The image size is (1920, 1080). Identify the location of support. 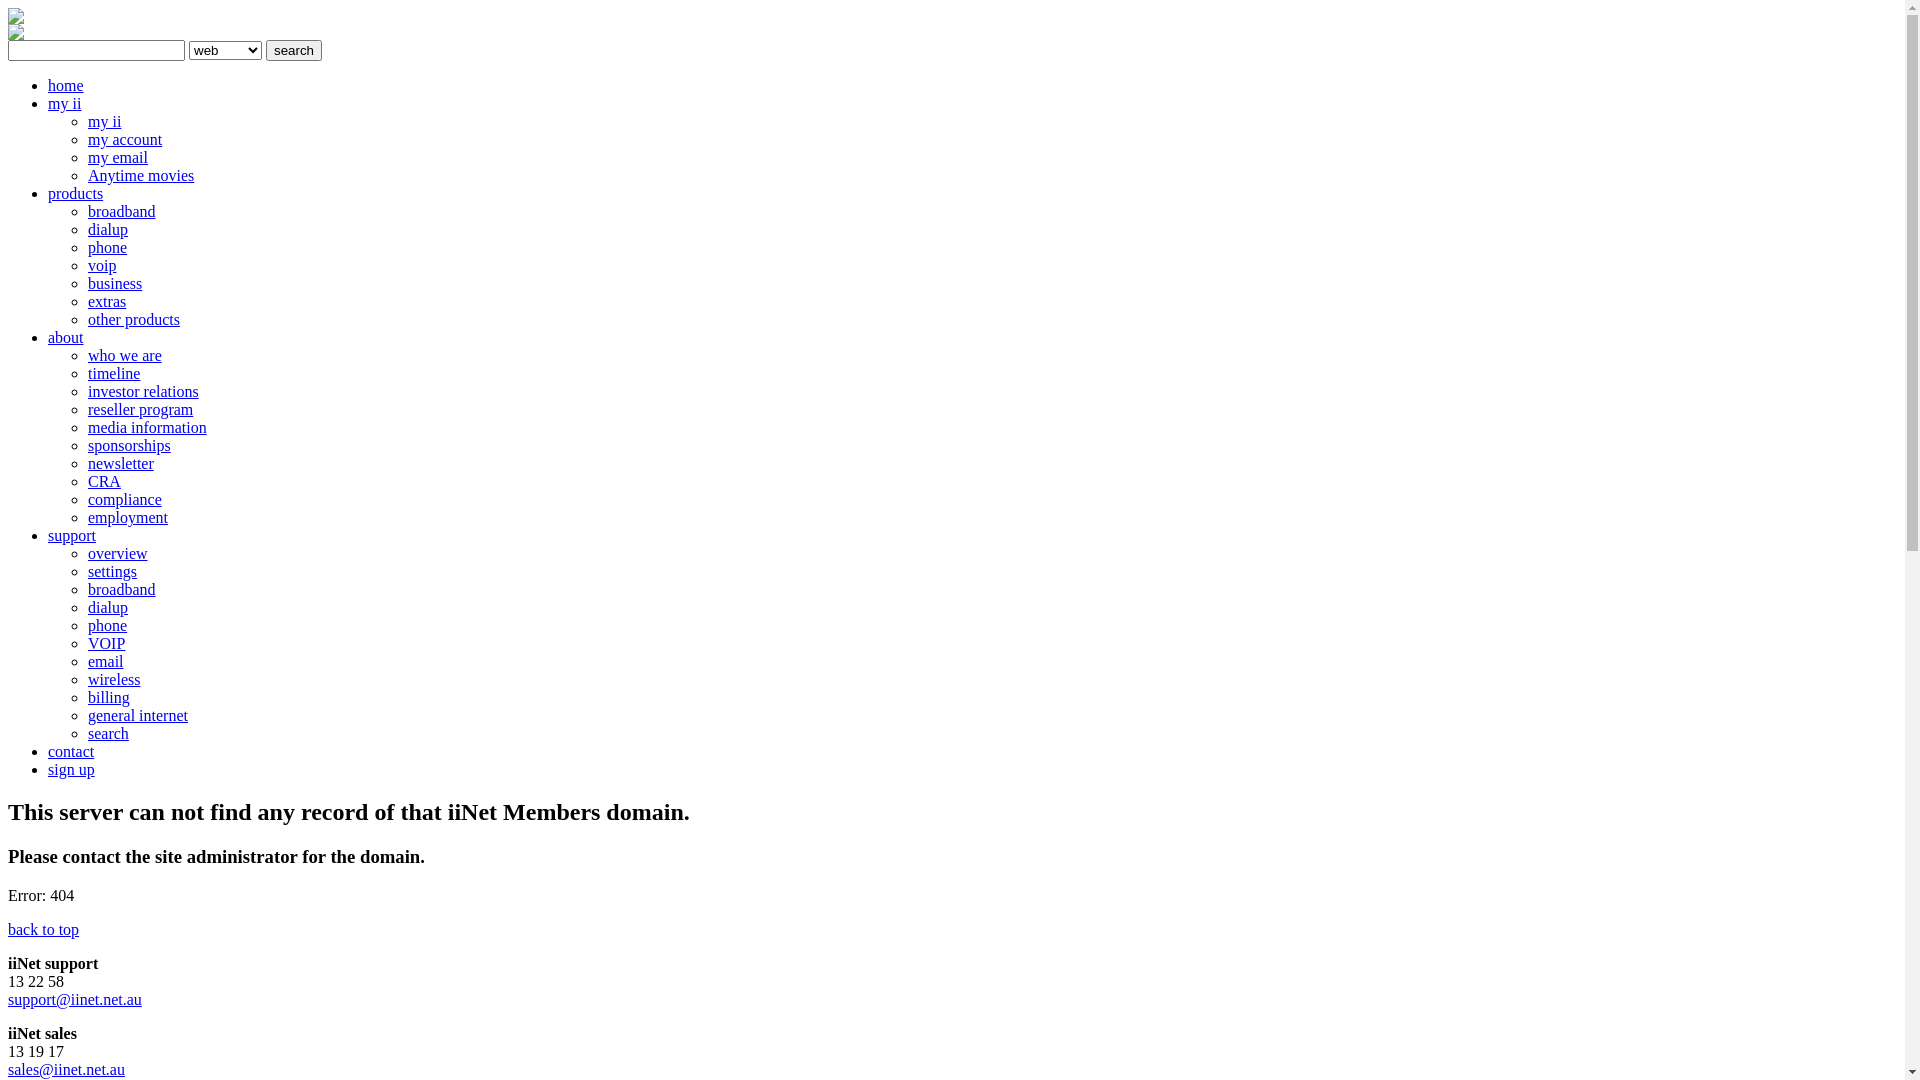
(72, 536).